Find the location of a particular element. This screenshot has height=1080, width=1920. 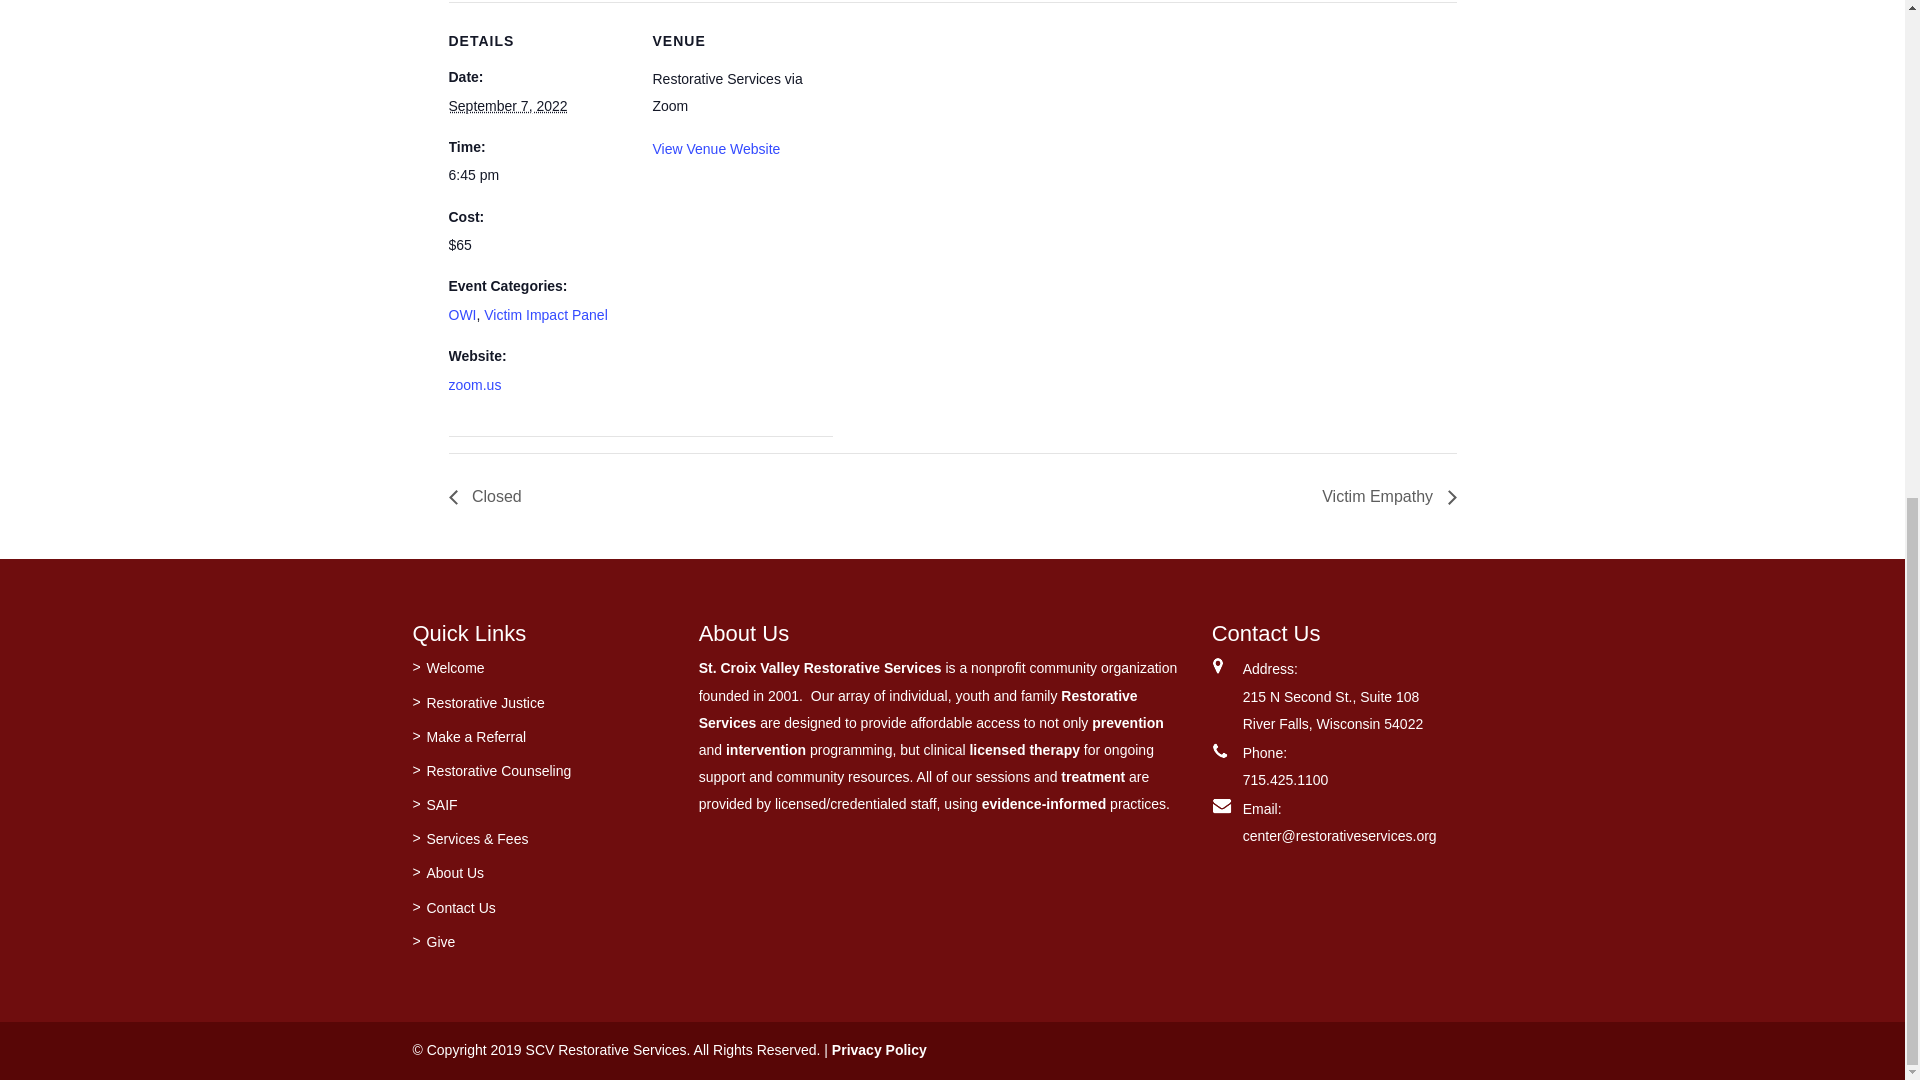

2022-09-07 is located at coordinates (537, 176).